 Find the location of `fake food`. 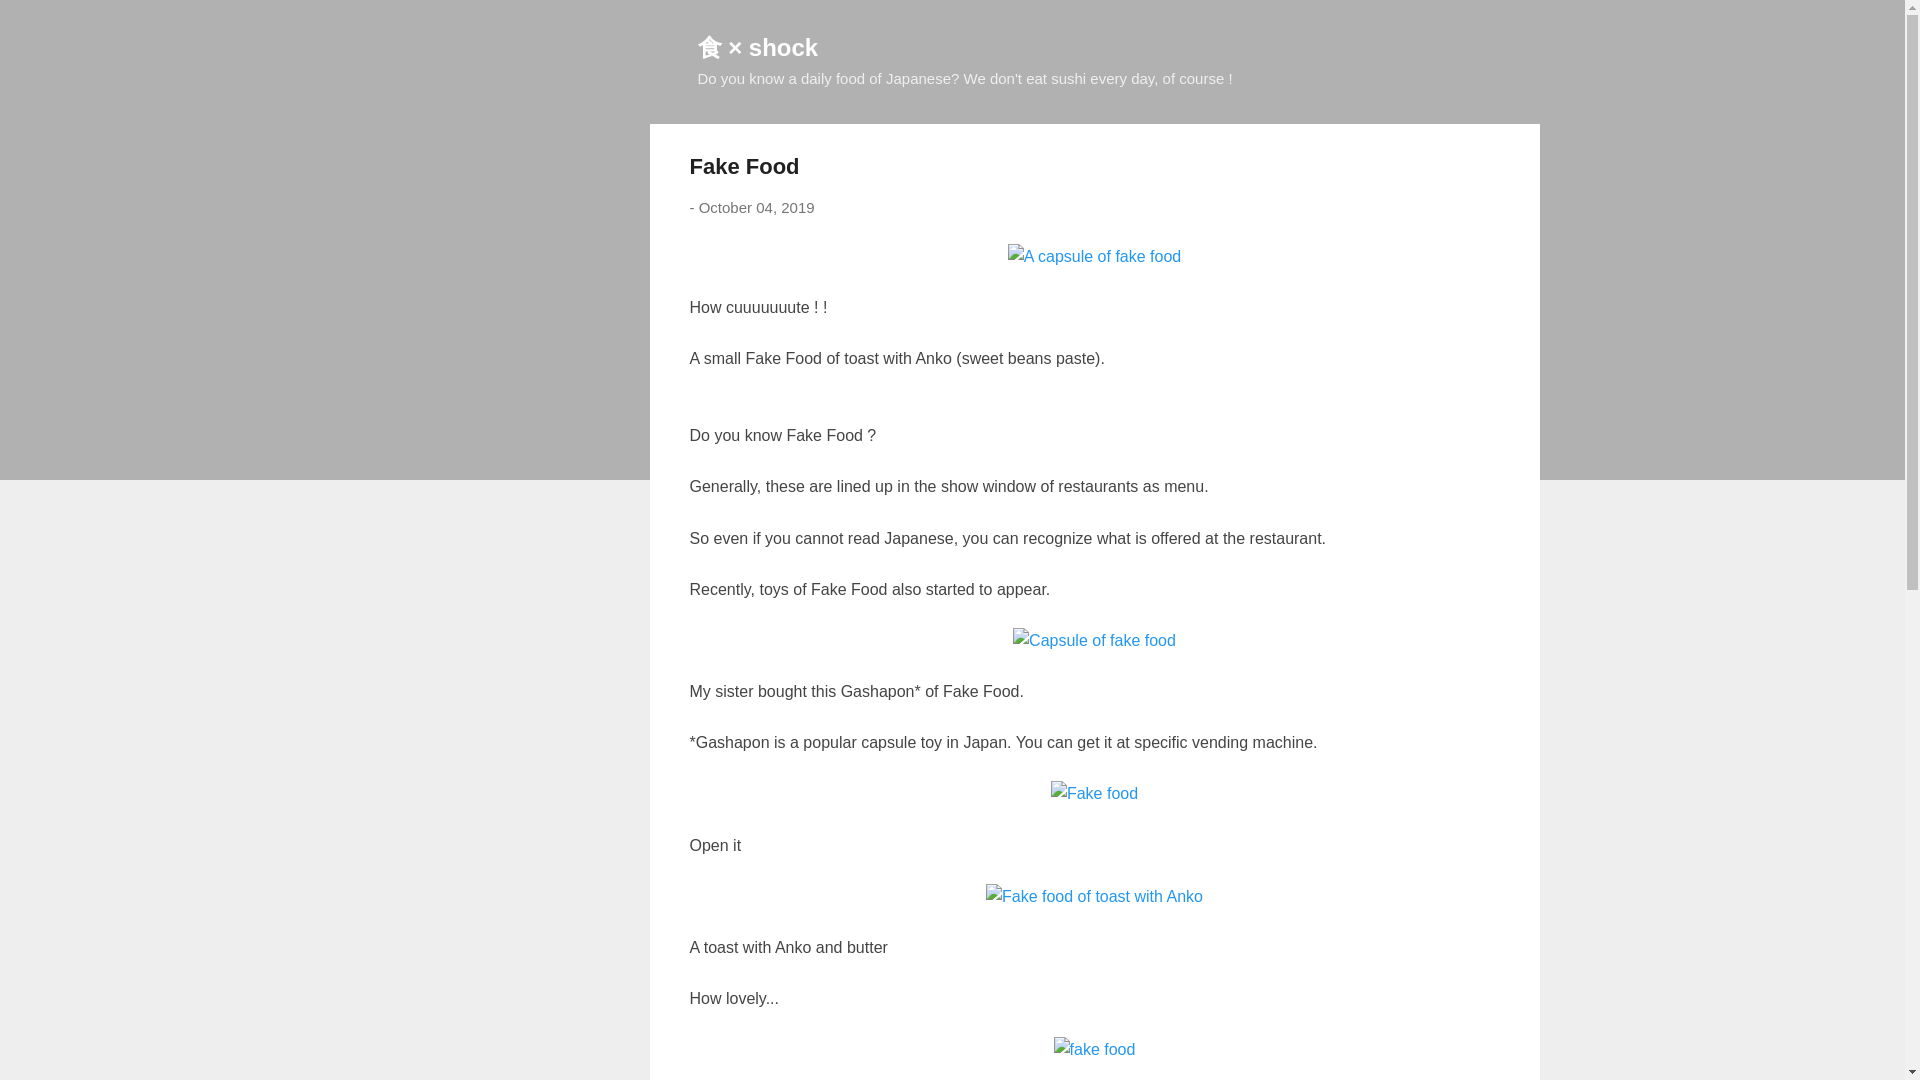

fake food is located at coordinates (1095, 1049).